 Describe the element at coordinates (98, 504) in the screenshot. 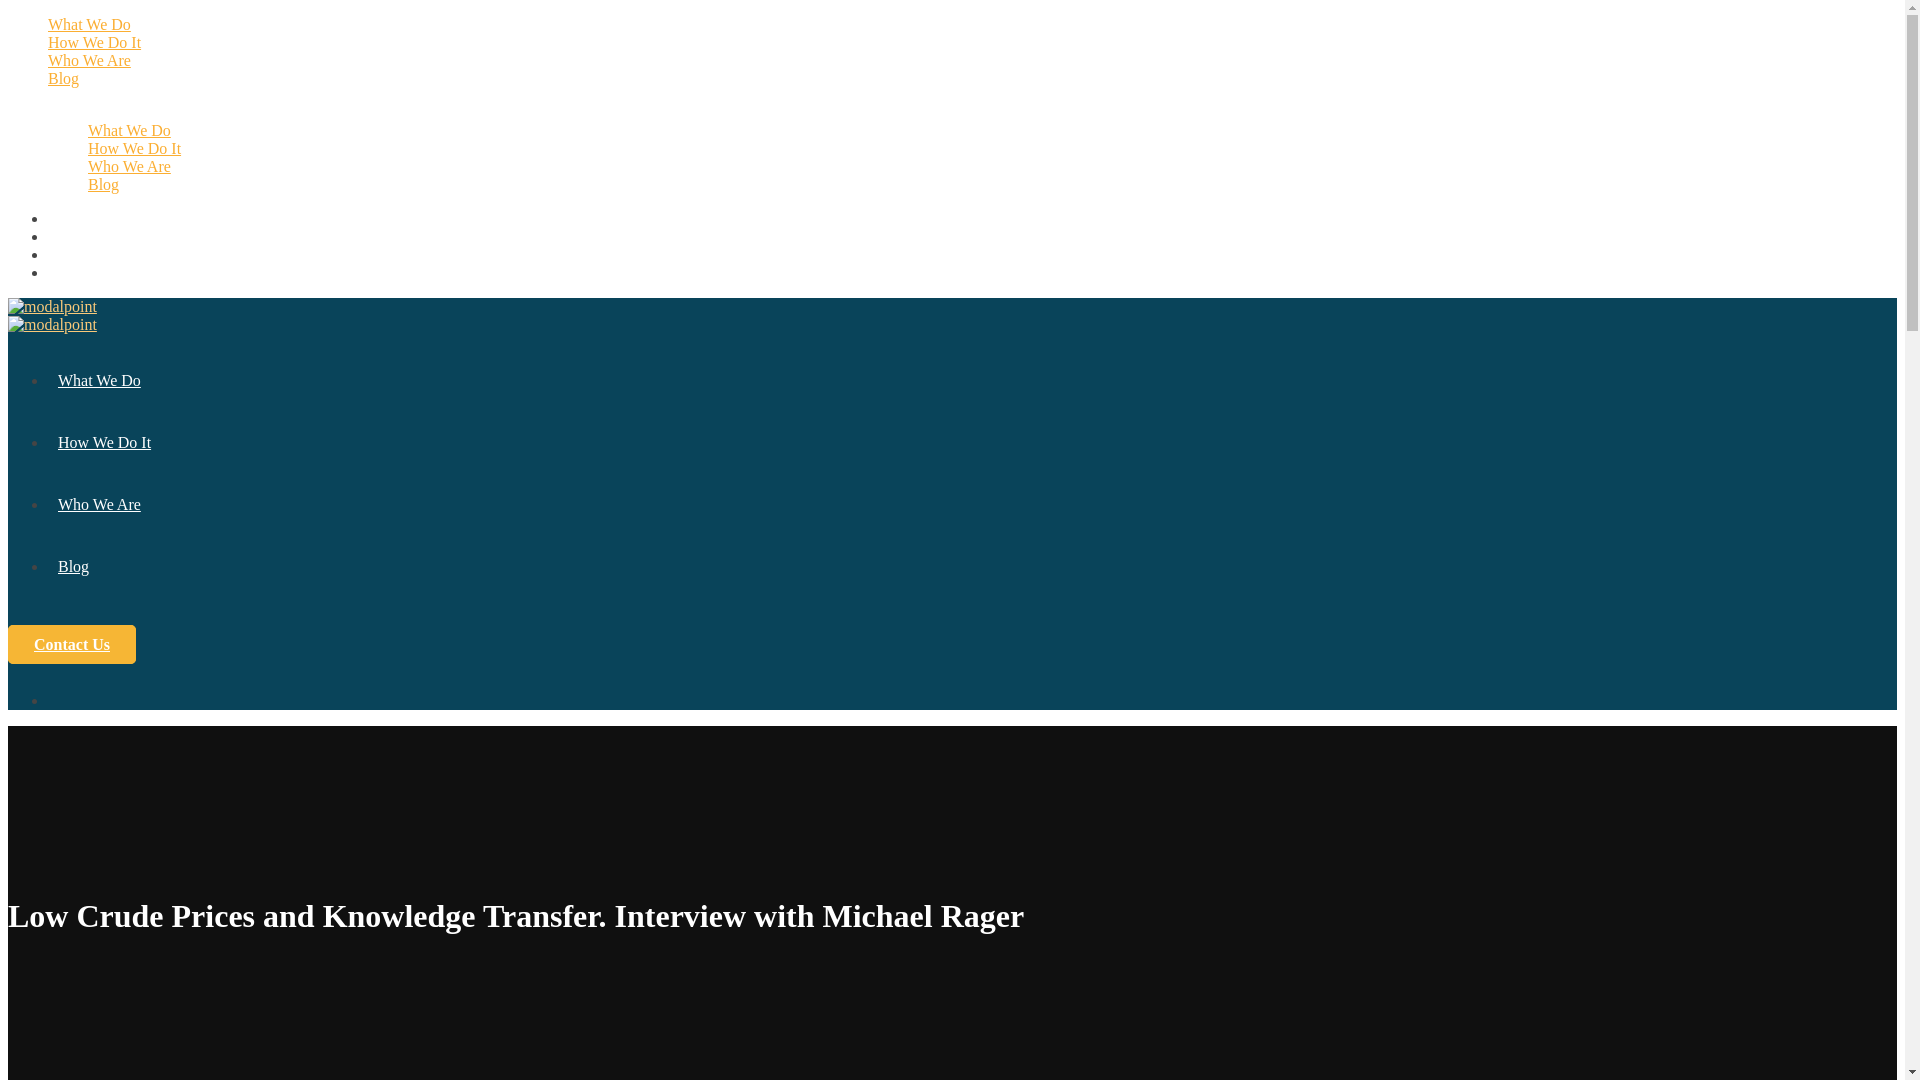

I see `Who We Are` at that location.